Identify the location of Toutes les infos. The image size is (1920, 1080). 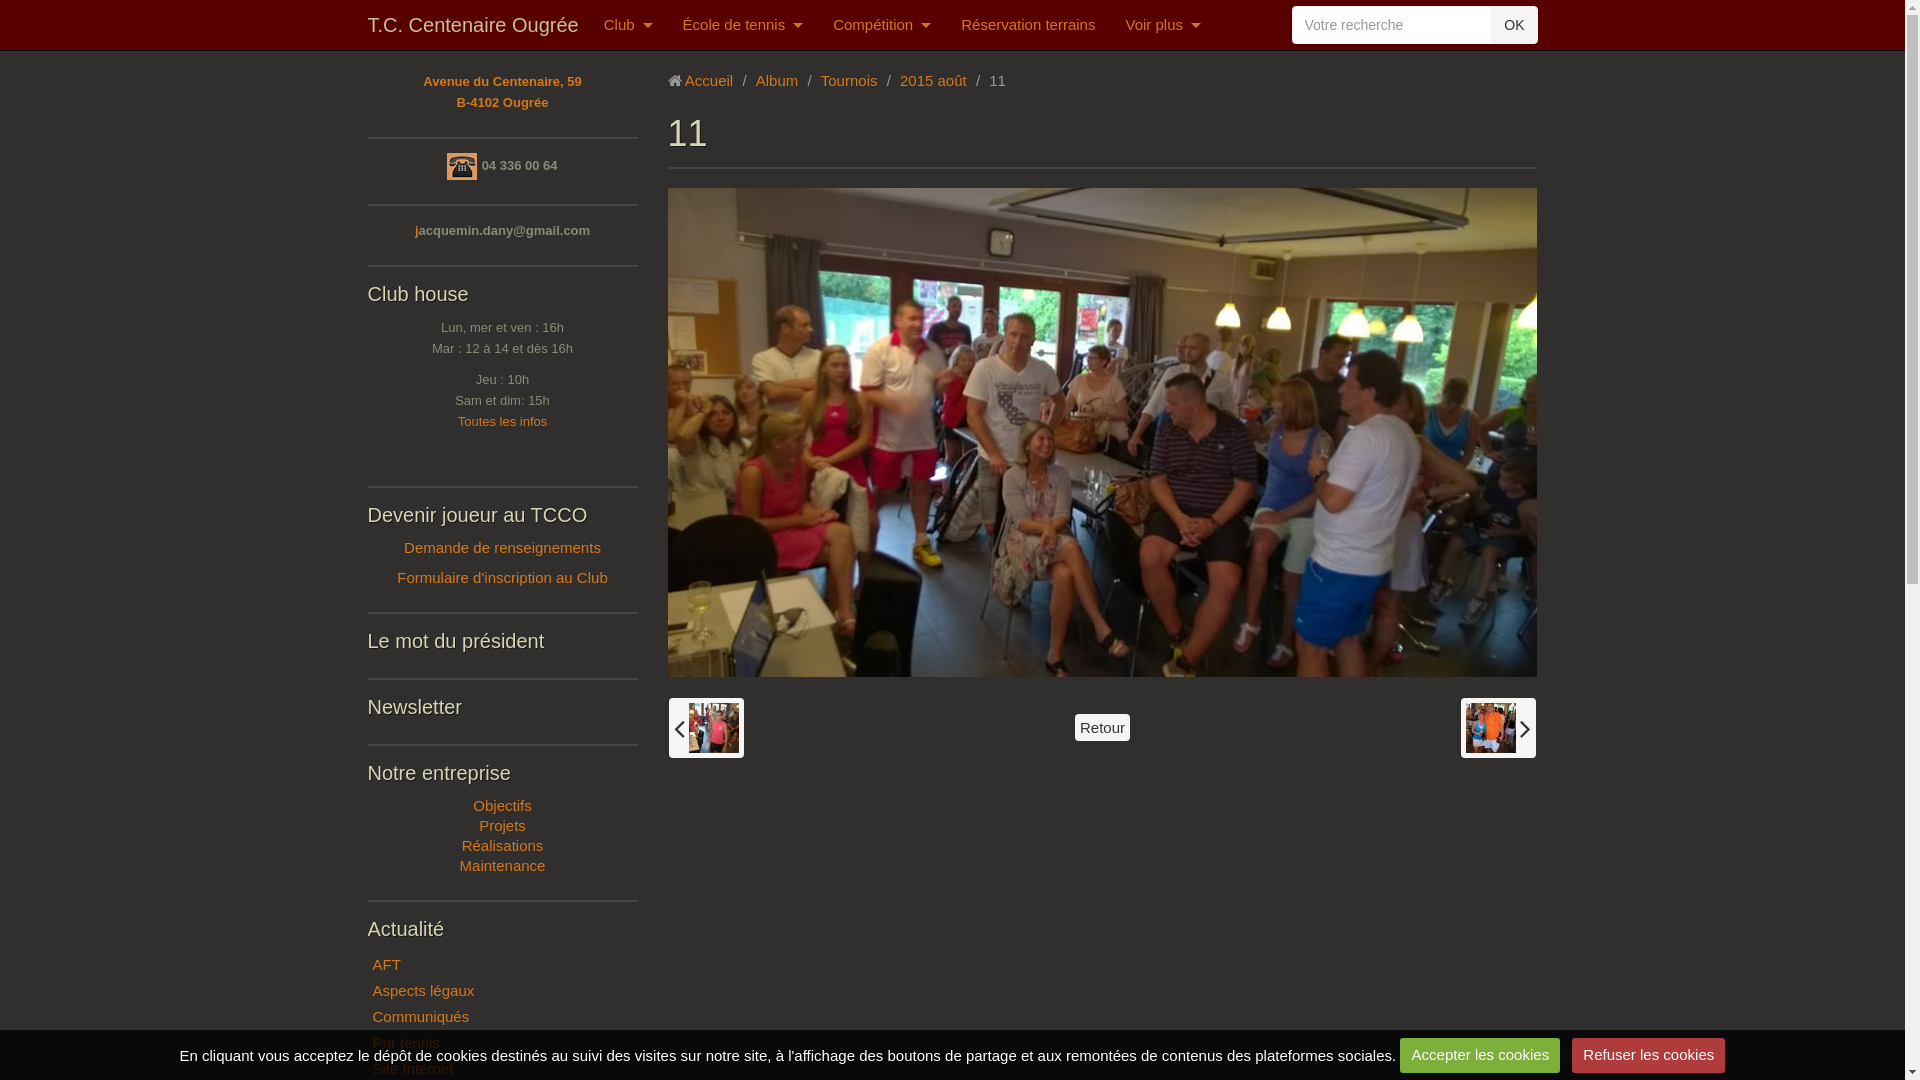
(503, 422).